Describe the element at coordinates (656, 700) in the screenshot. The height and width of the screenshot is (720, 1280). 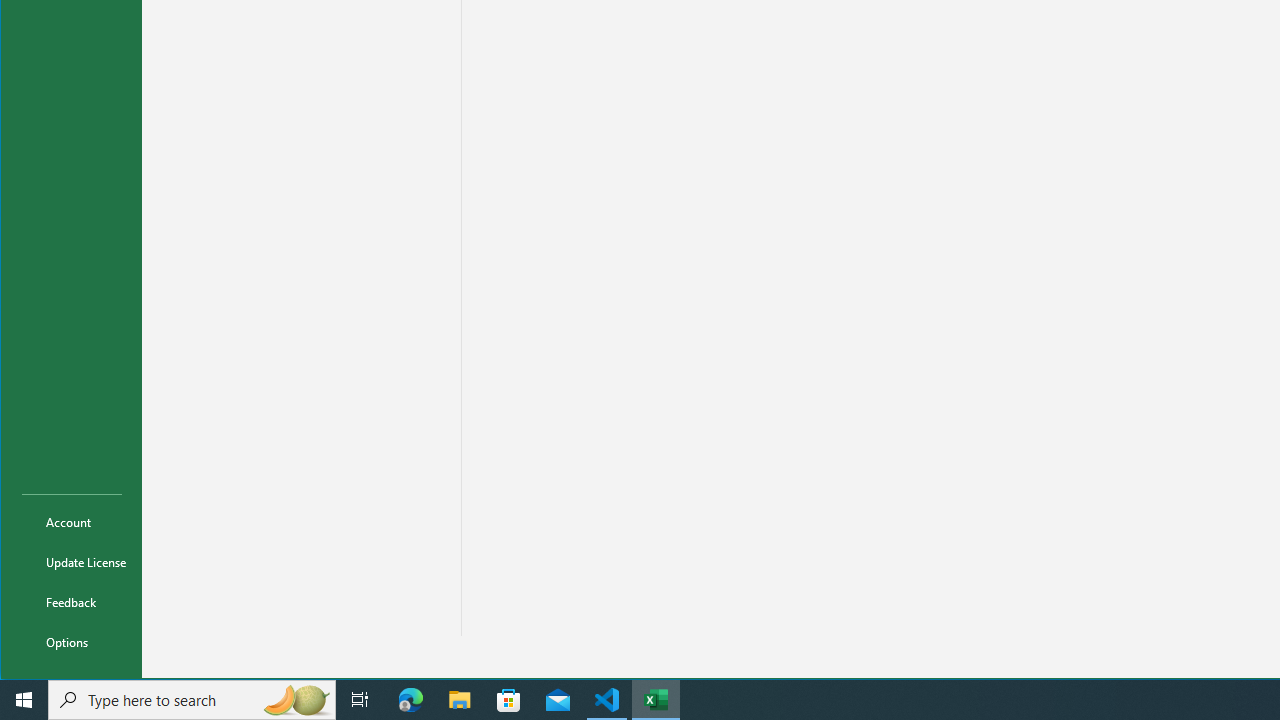
I see `Excel - 1 running window` at that location.